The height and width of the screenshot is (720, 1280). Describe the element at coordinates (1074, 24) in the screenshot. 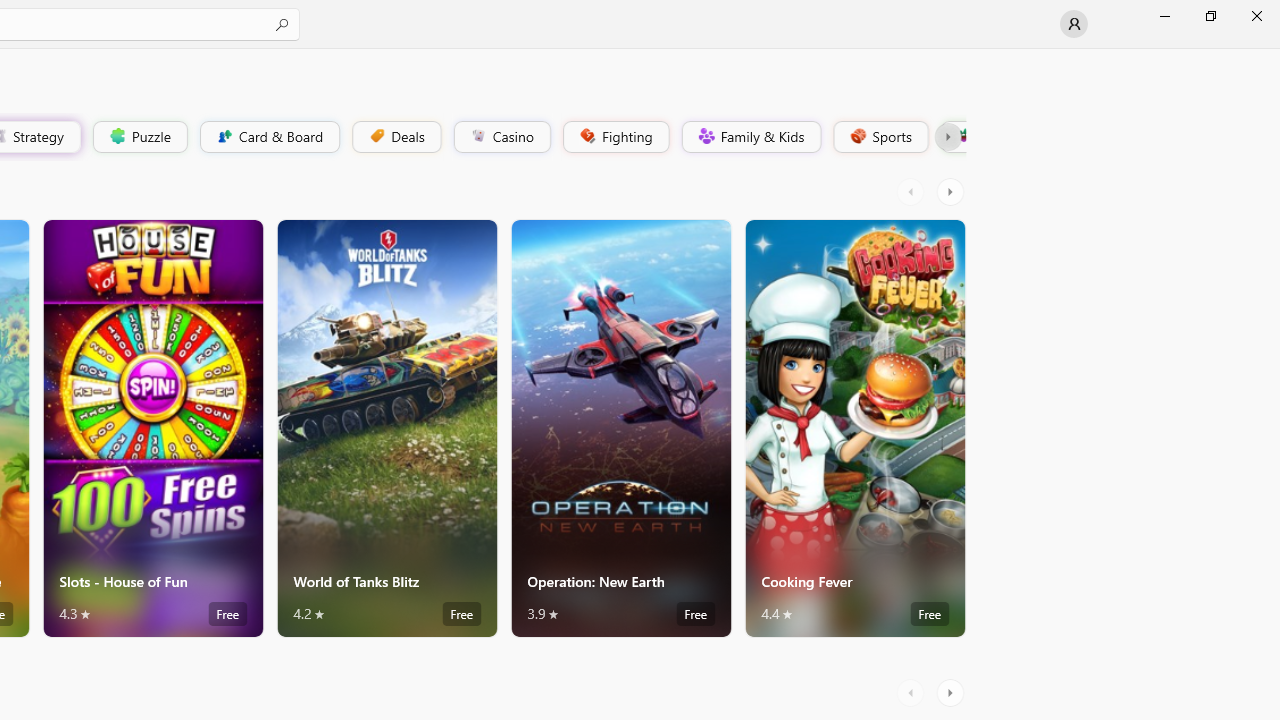

I see `User profile` at that location.